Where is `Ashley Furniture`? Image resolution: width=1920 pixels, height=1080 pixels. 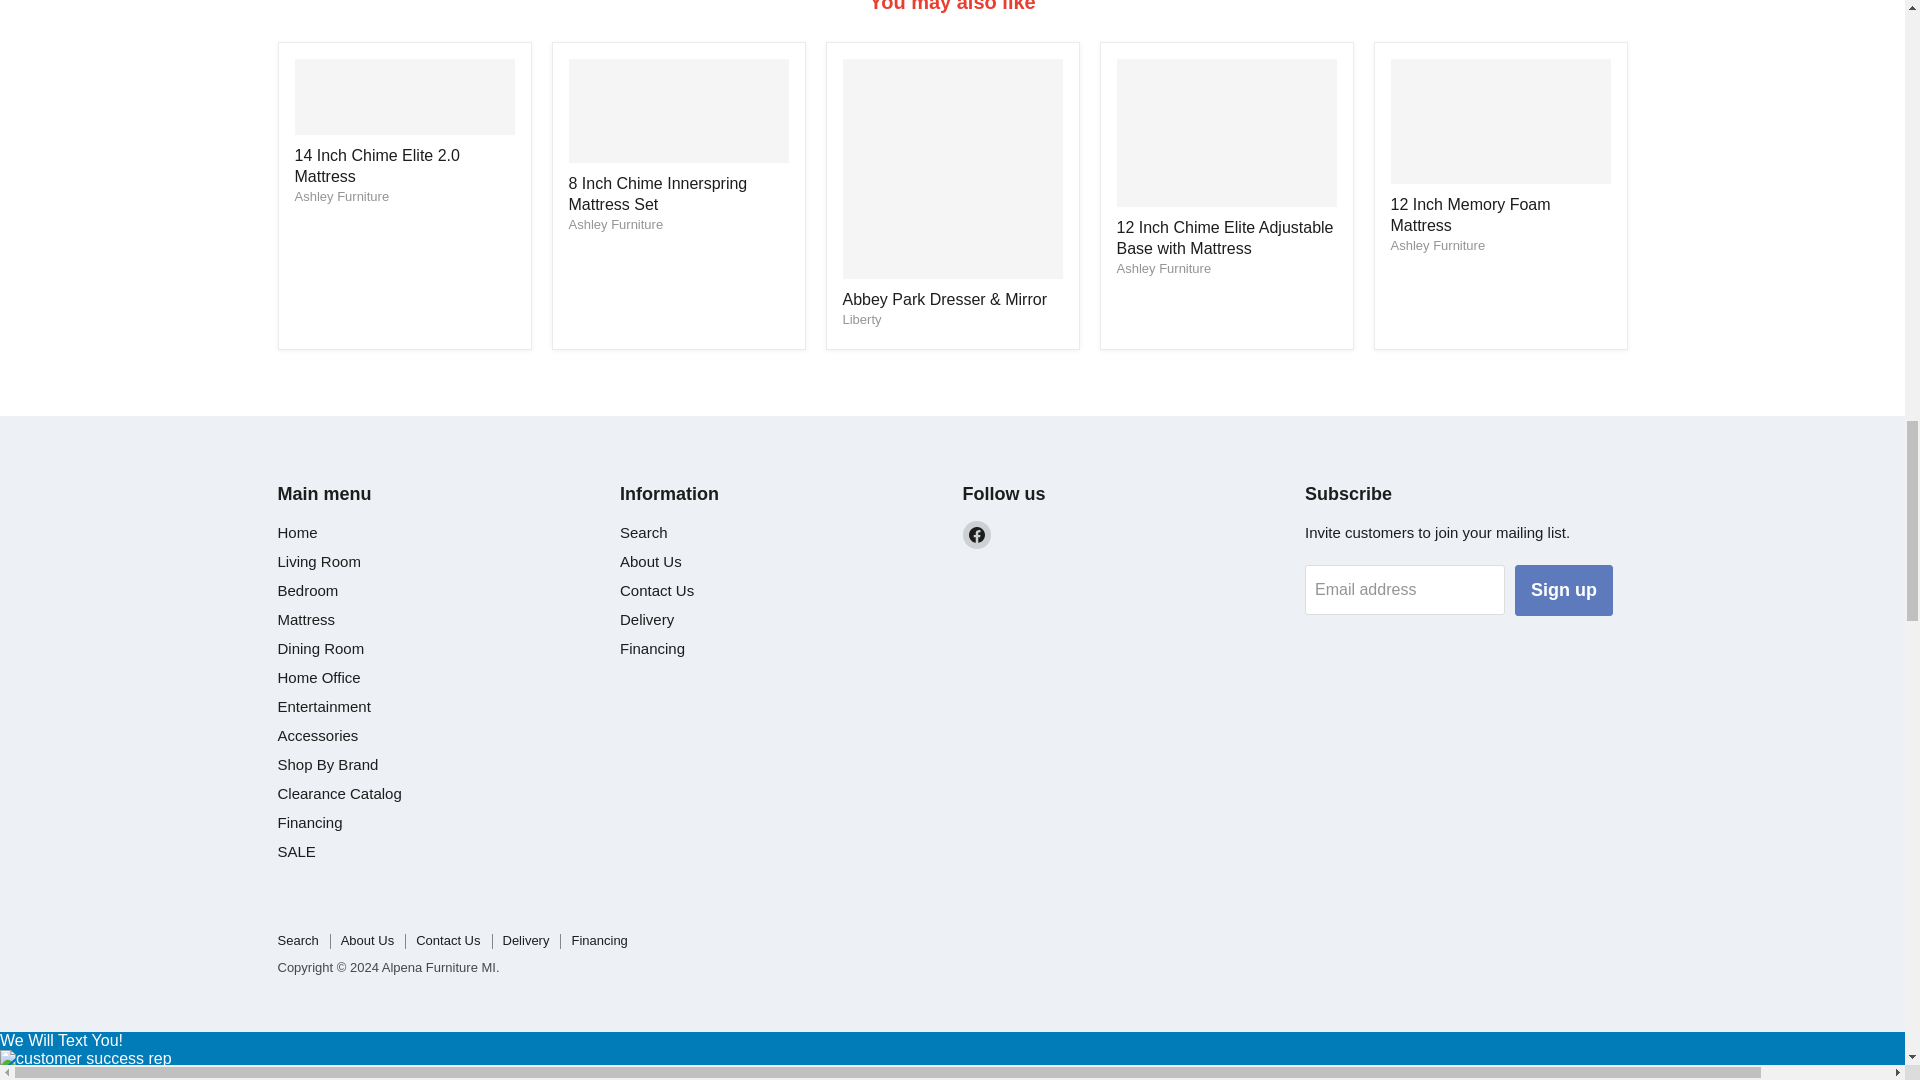
Ashley Furniture is located at coordinates (1437, 244).